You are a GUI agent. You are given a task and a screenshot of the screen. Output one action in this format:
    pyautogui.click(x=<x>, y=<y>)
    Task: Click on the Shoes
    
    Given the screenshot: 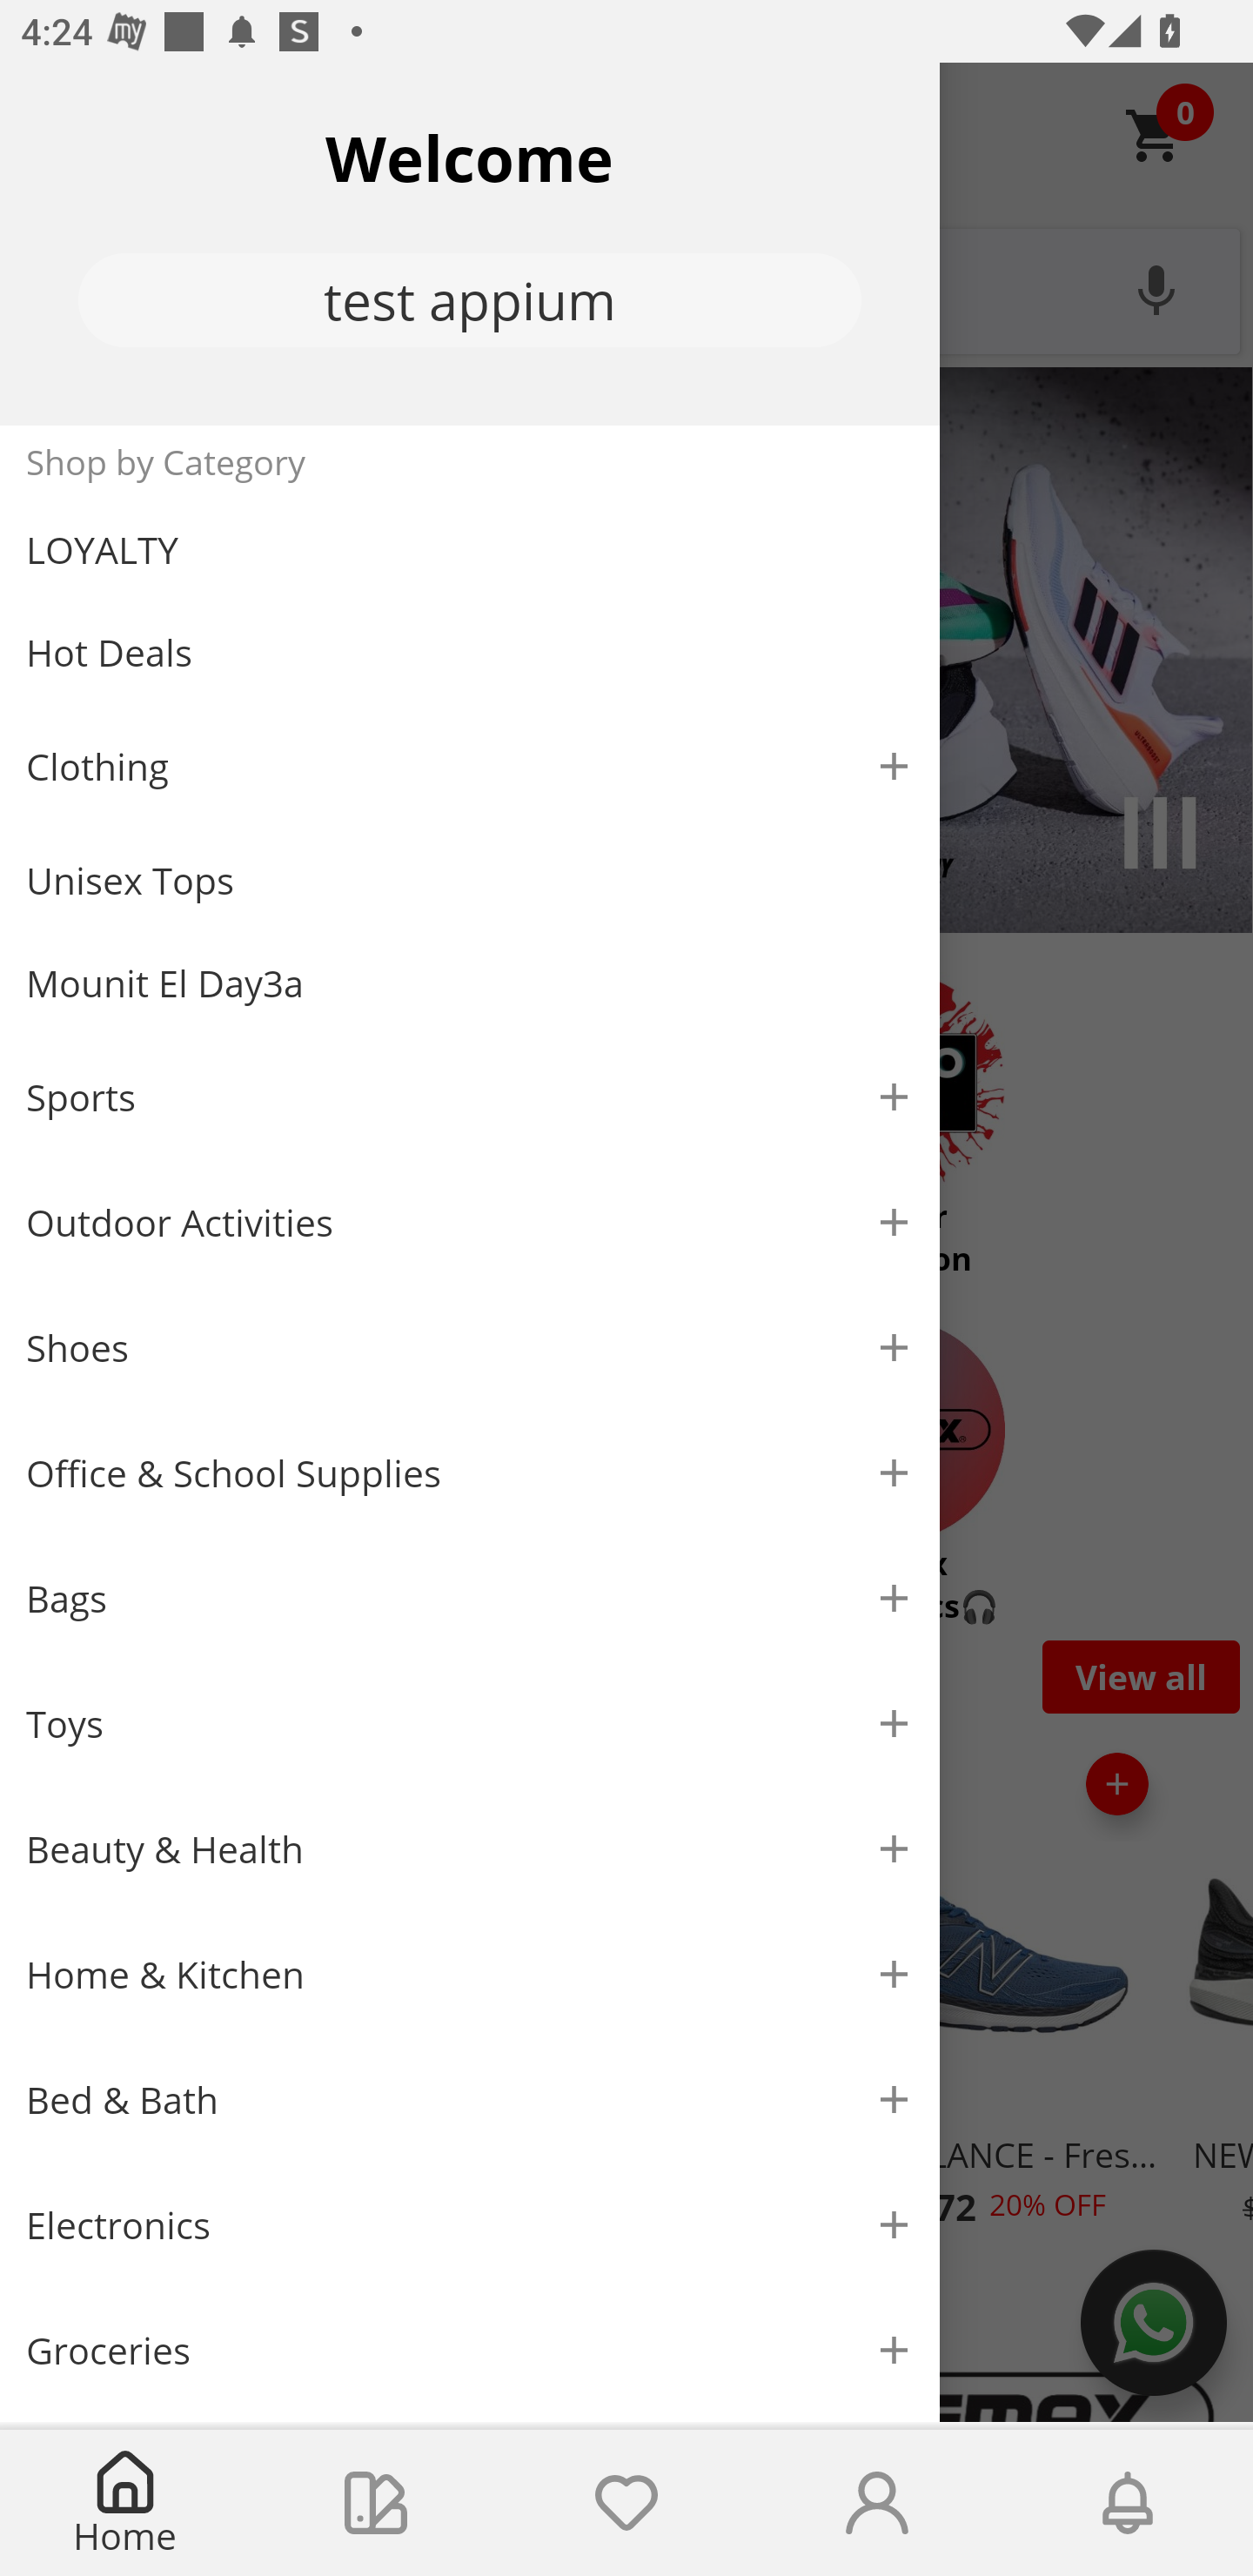 What is the action you would take?
    pyautogui.click(x=470, y=1349)
    